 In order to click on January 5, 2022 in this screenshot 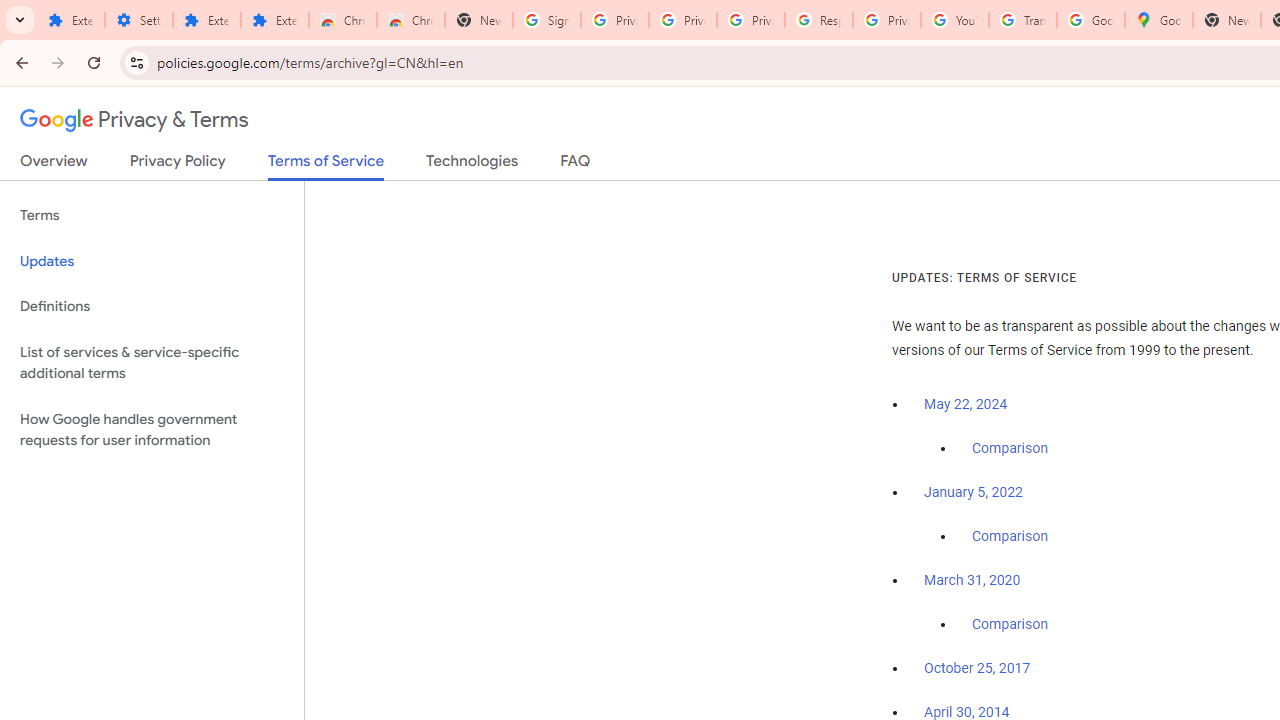, I will do `click(973, 492)`.